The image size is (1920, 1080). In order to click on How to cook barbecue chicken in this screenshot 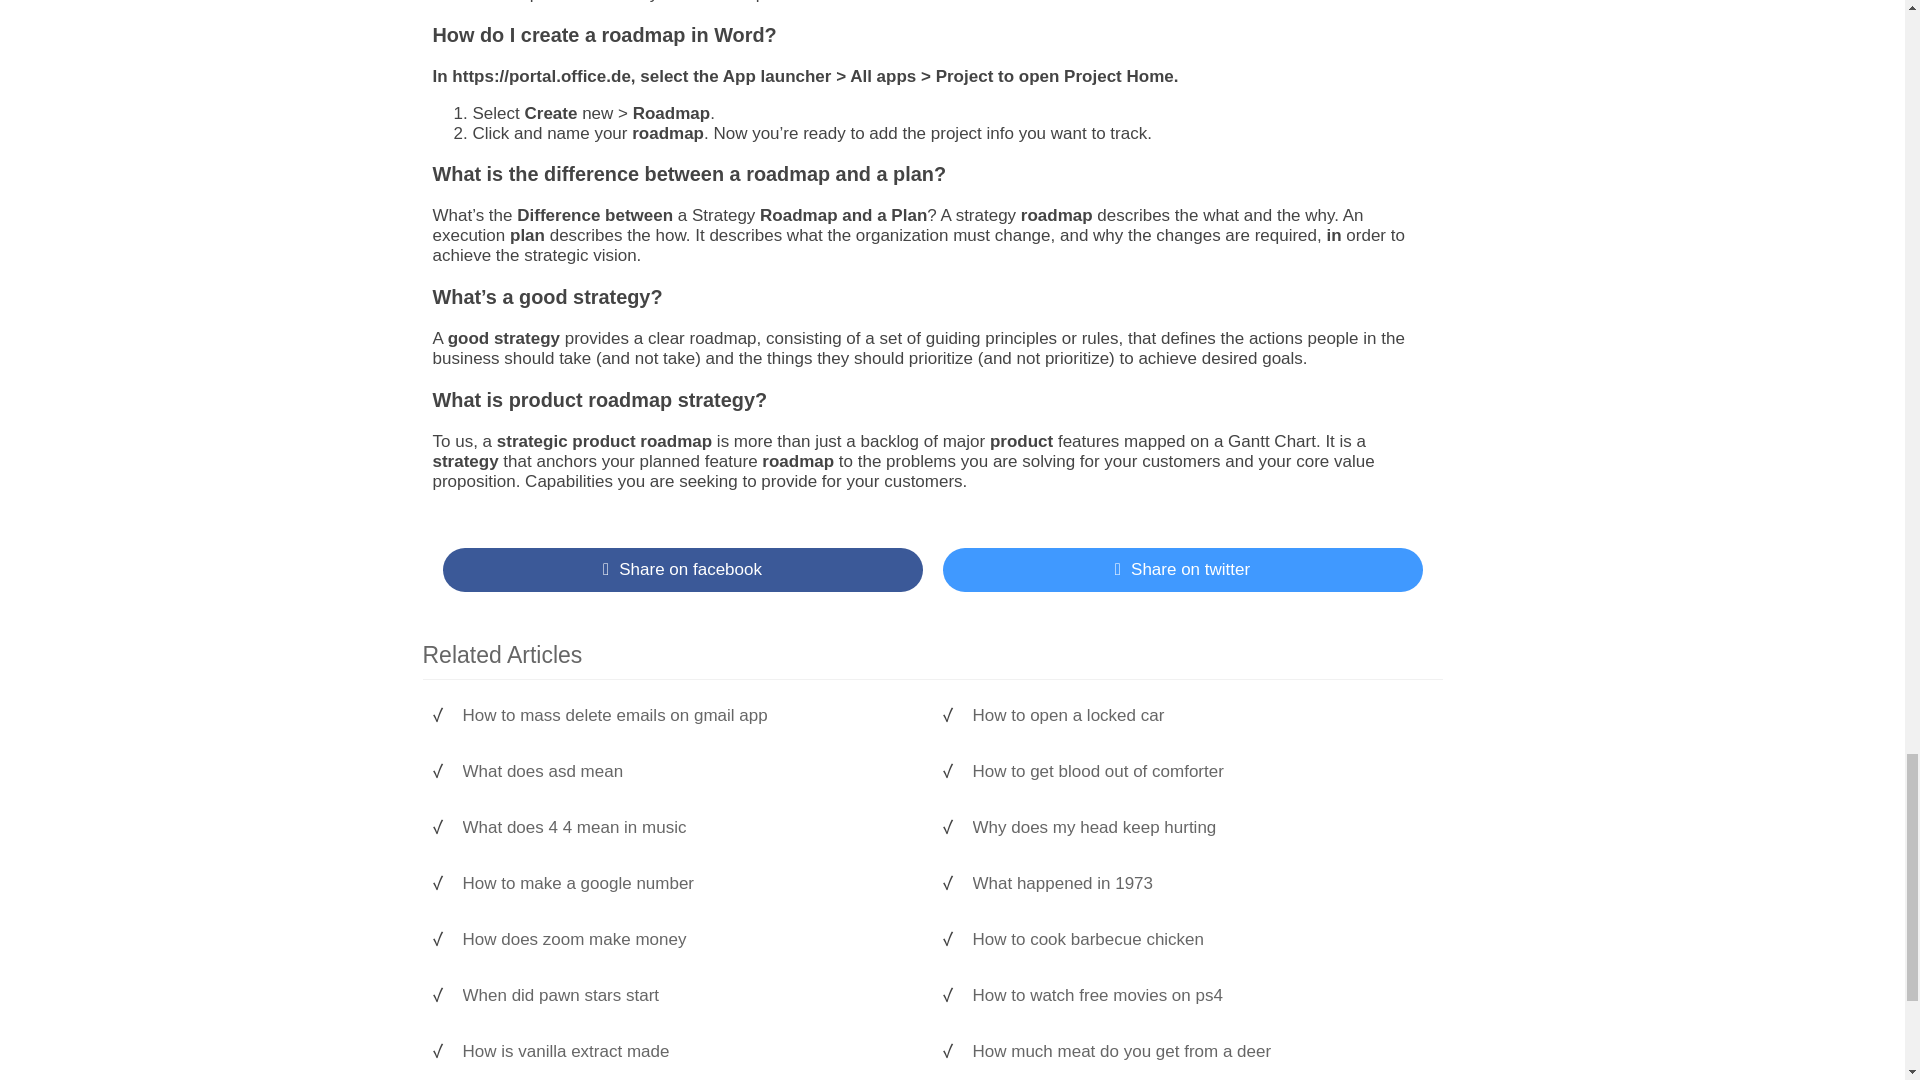, I will do `click(1196, 940)`.